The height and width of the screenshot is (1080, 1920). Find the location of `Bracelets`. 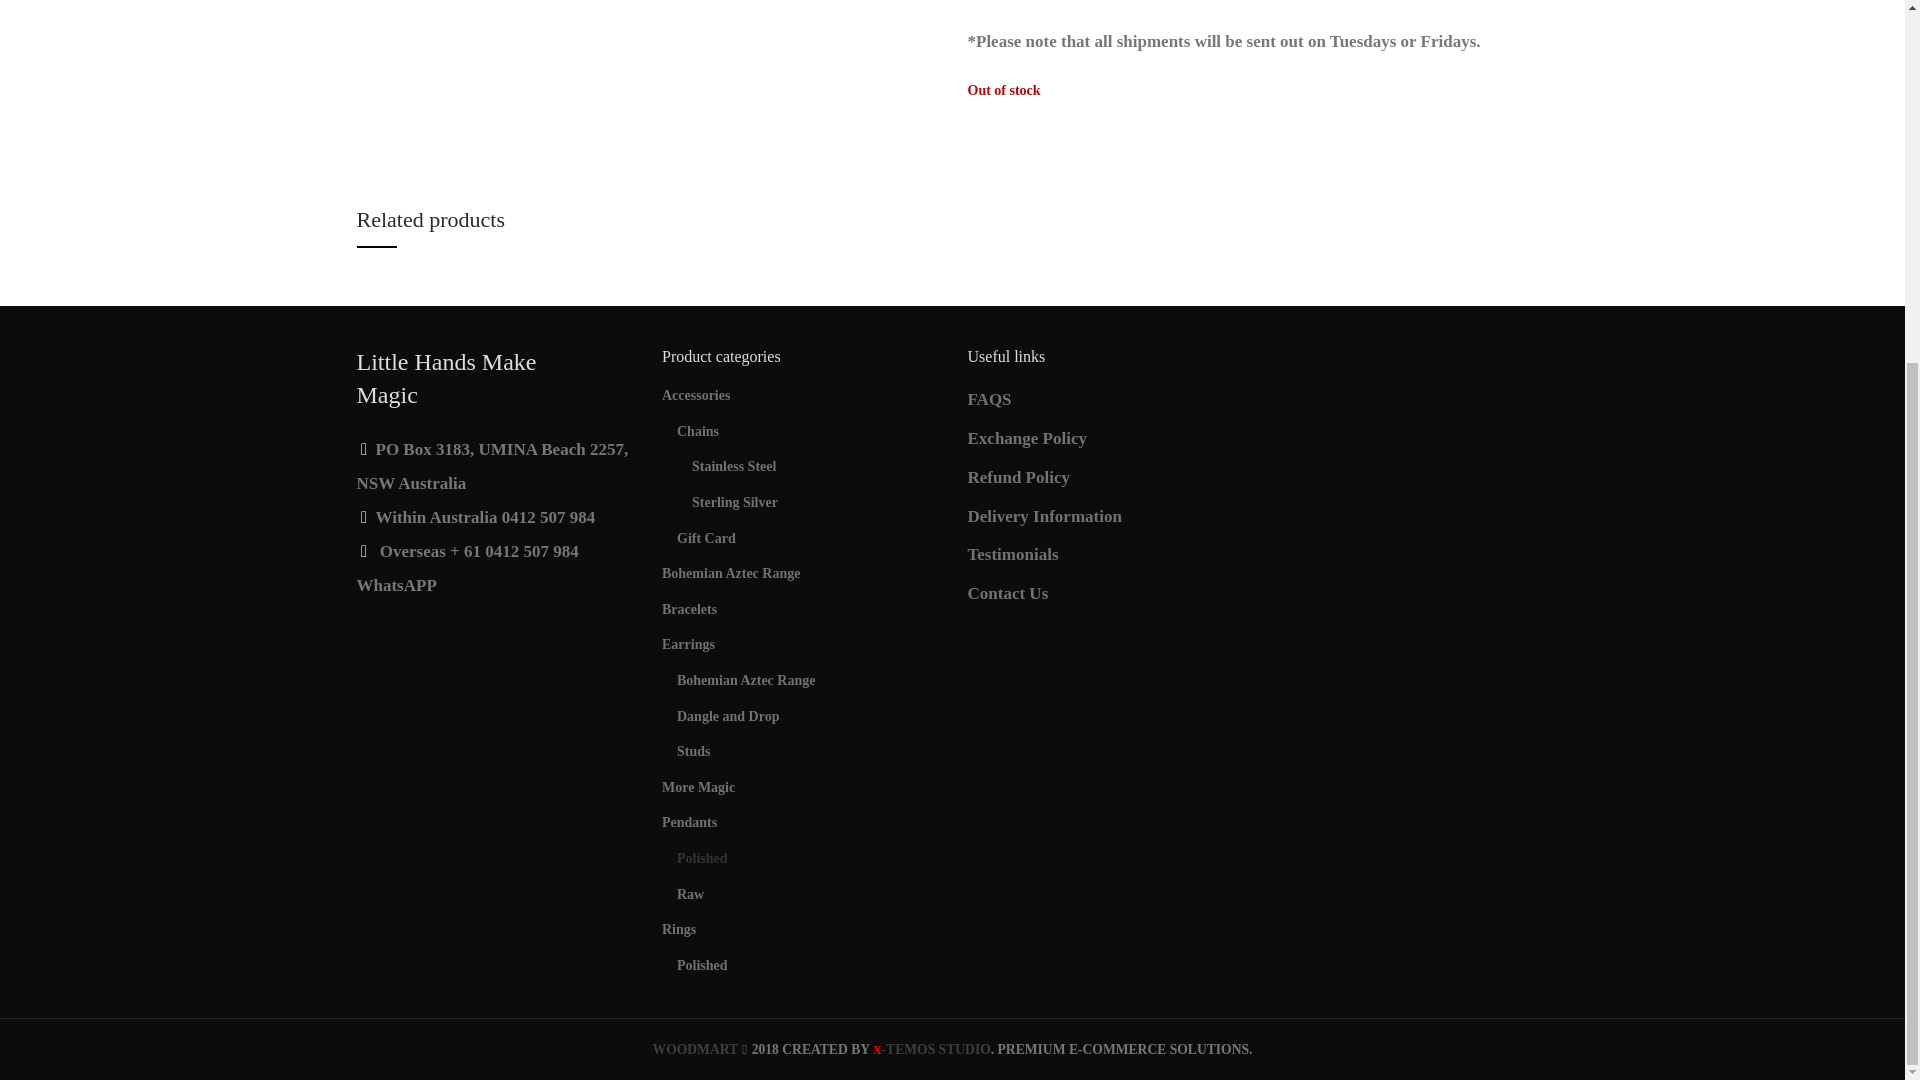

Bracelets is located at coordinates (800, 609).